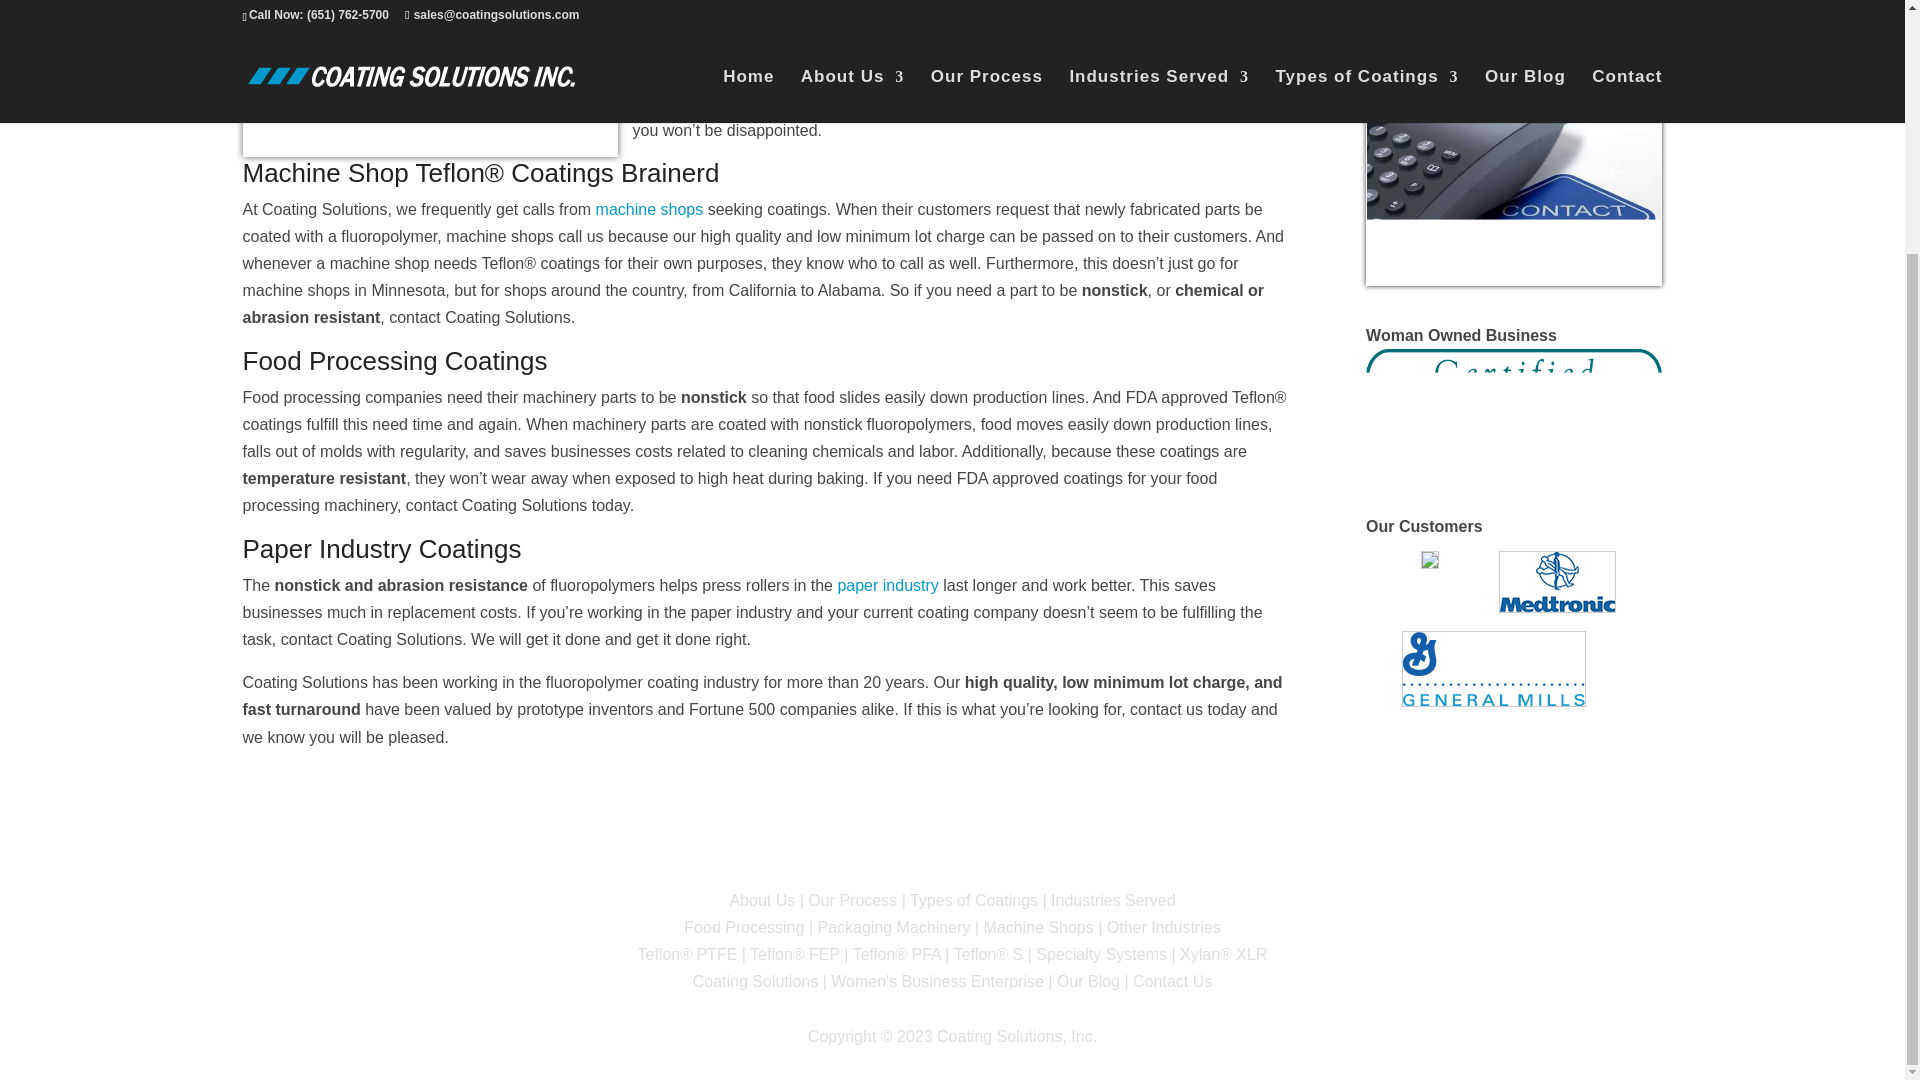  What do you see at coordinates (1112, 900) in the screenshot?
I see `Industries Served` at bounding box center [1112, 900].